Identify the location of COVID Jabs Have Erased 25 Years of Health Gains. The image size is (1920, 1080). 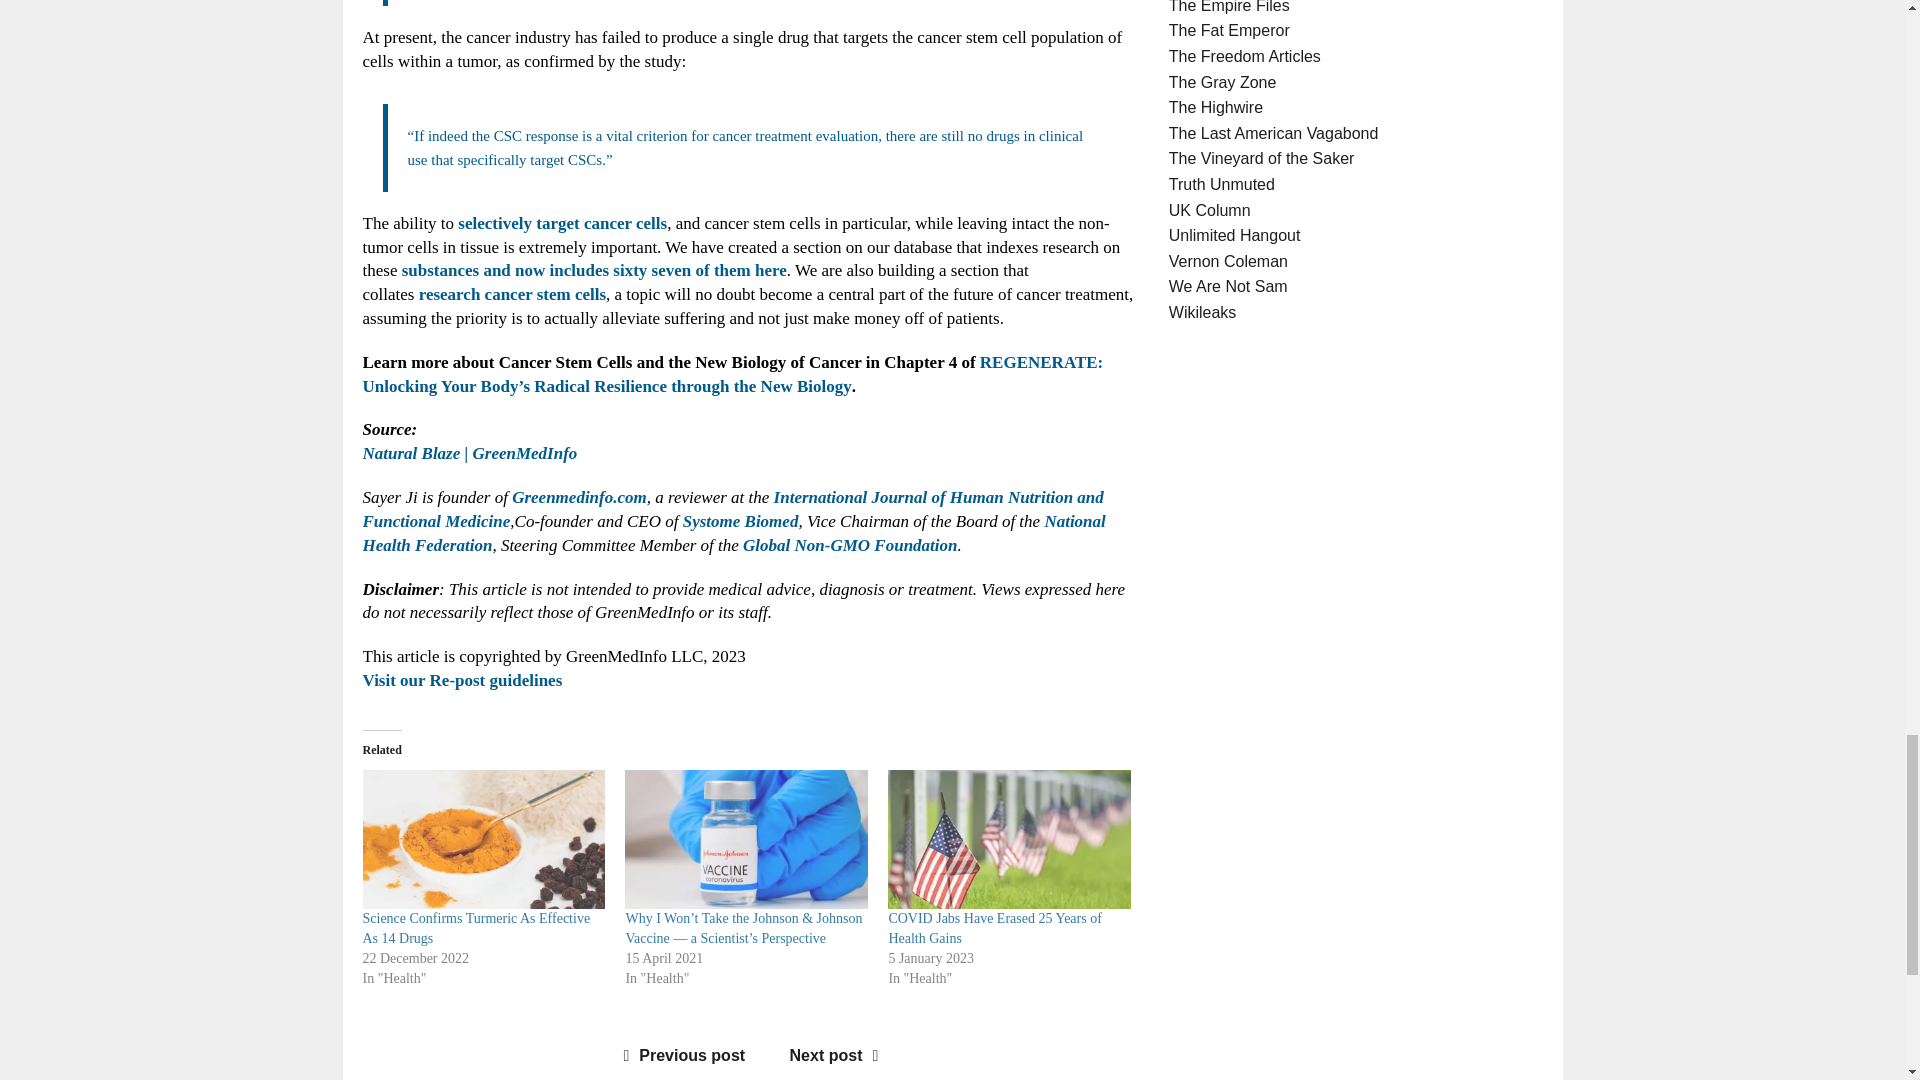
(1008, 840).